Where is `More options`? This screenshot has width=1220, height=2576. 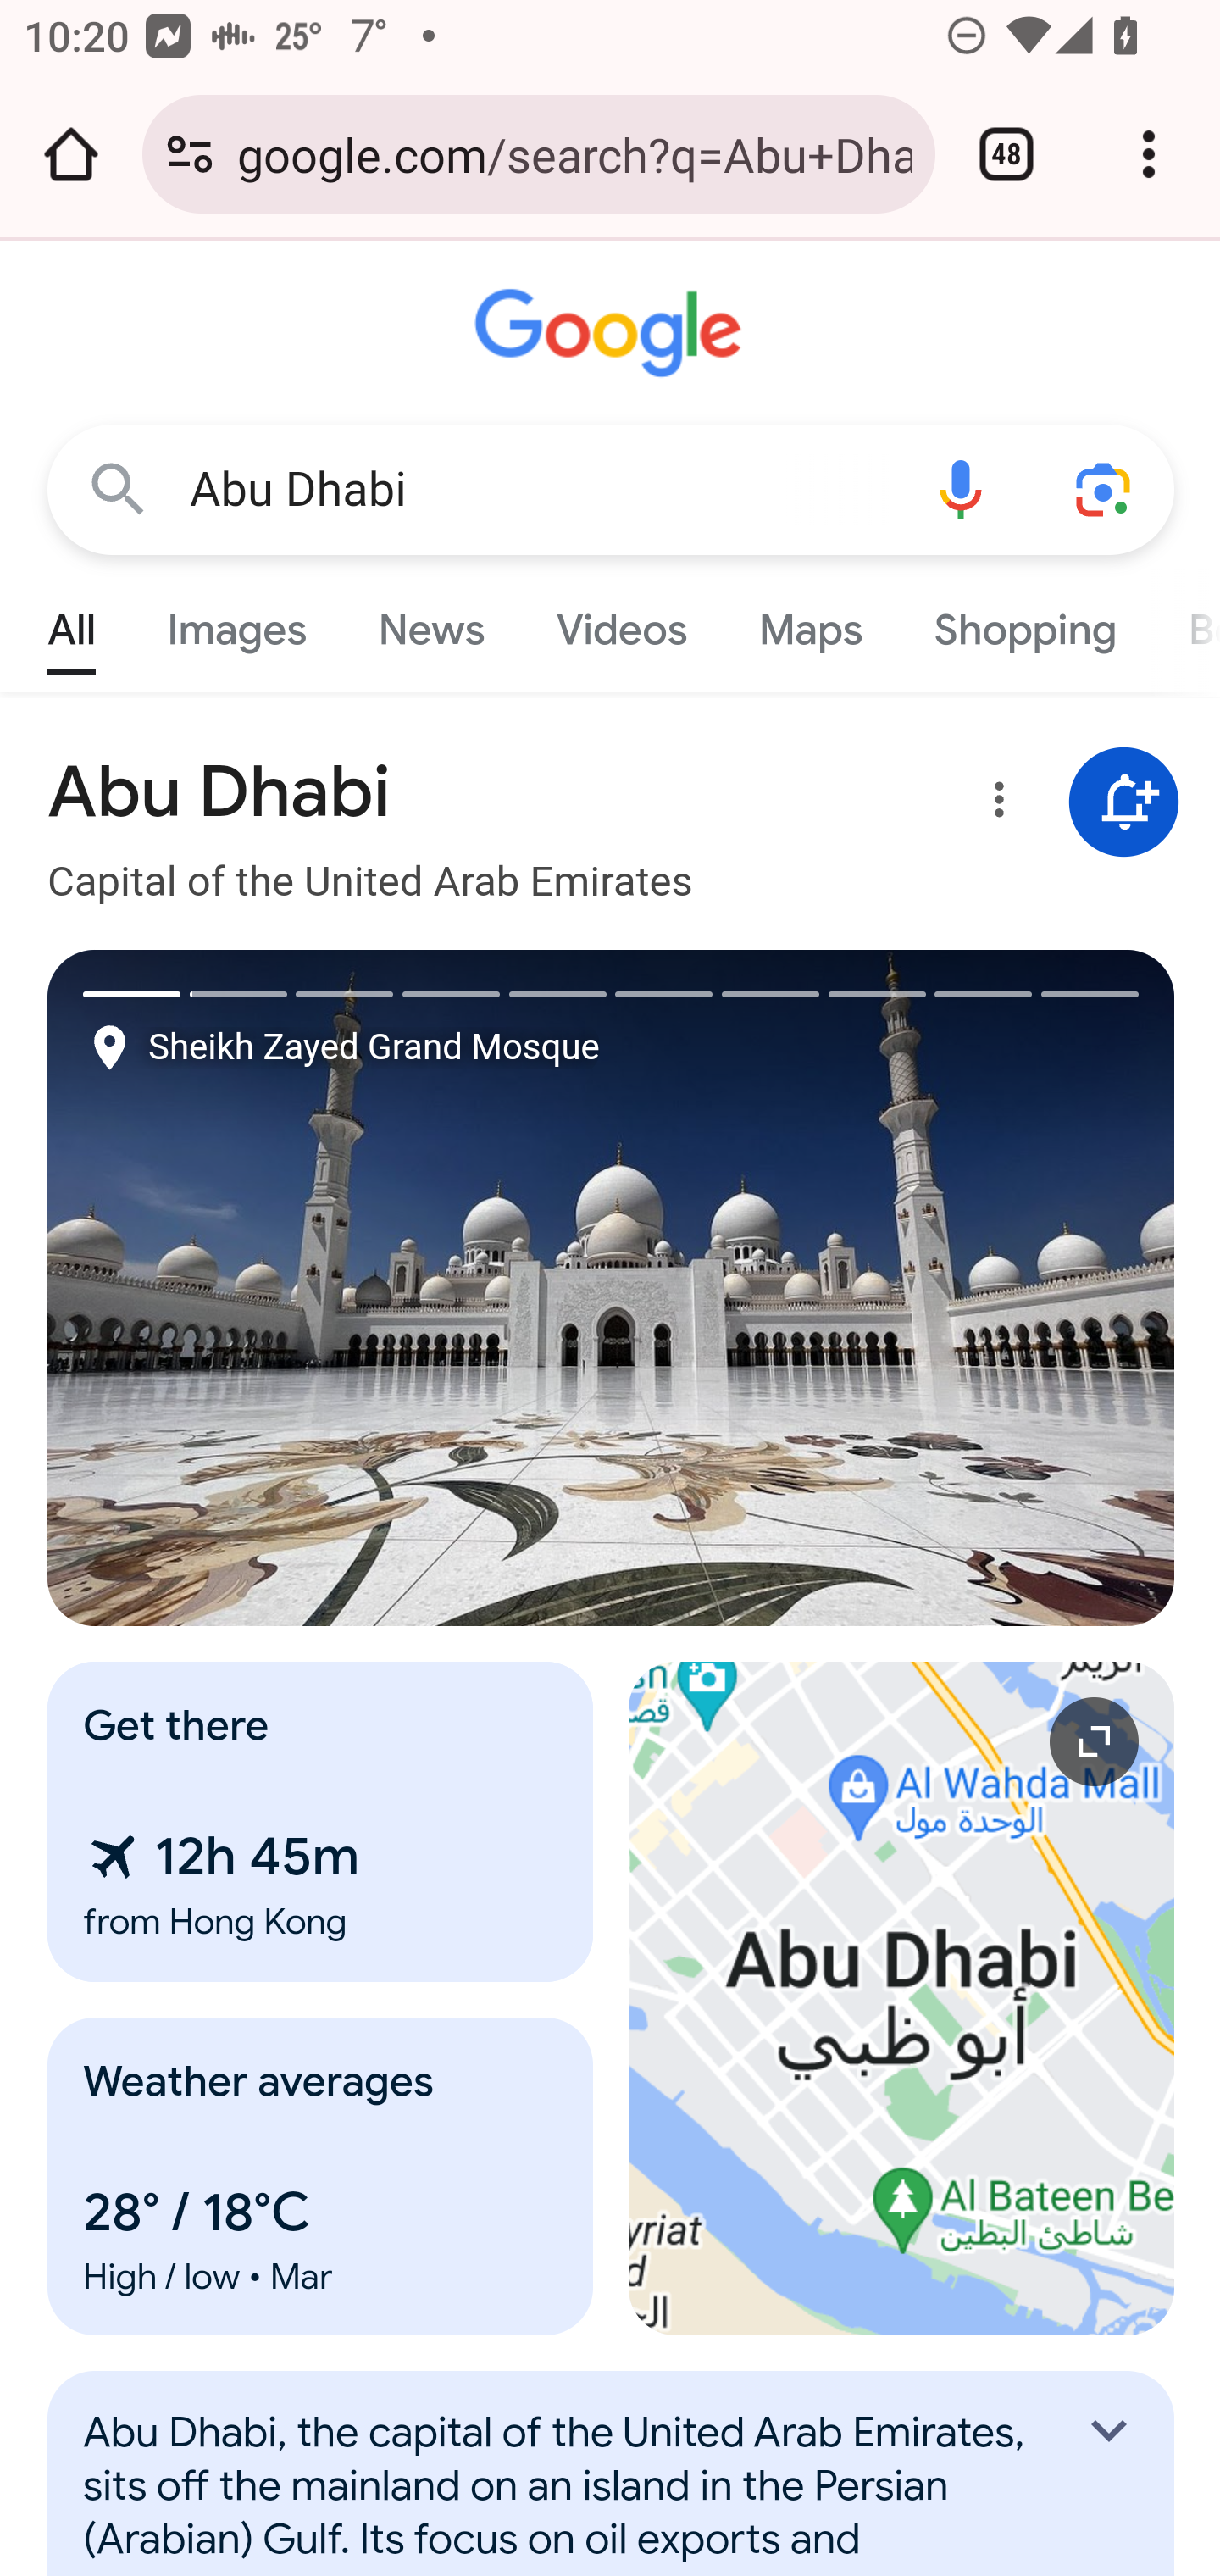
More options is located at coordinates (994, 805).